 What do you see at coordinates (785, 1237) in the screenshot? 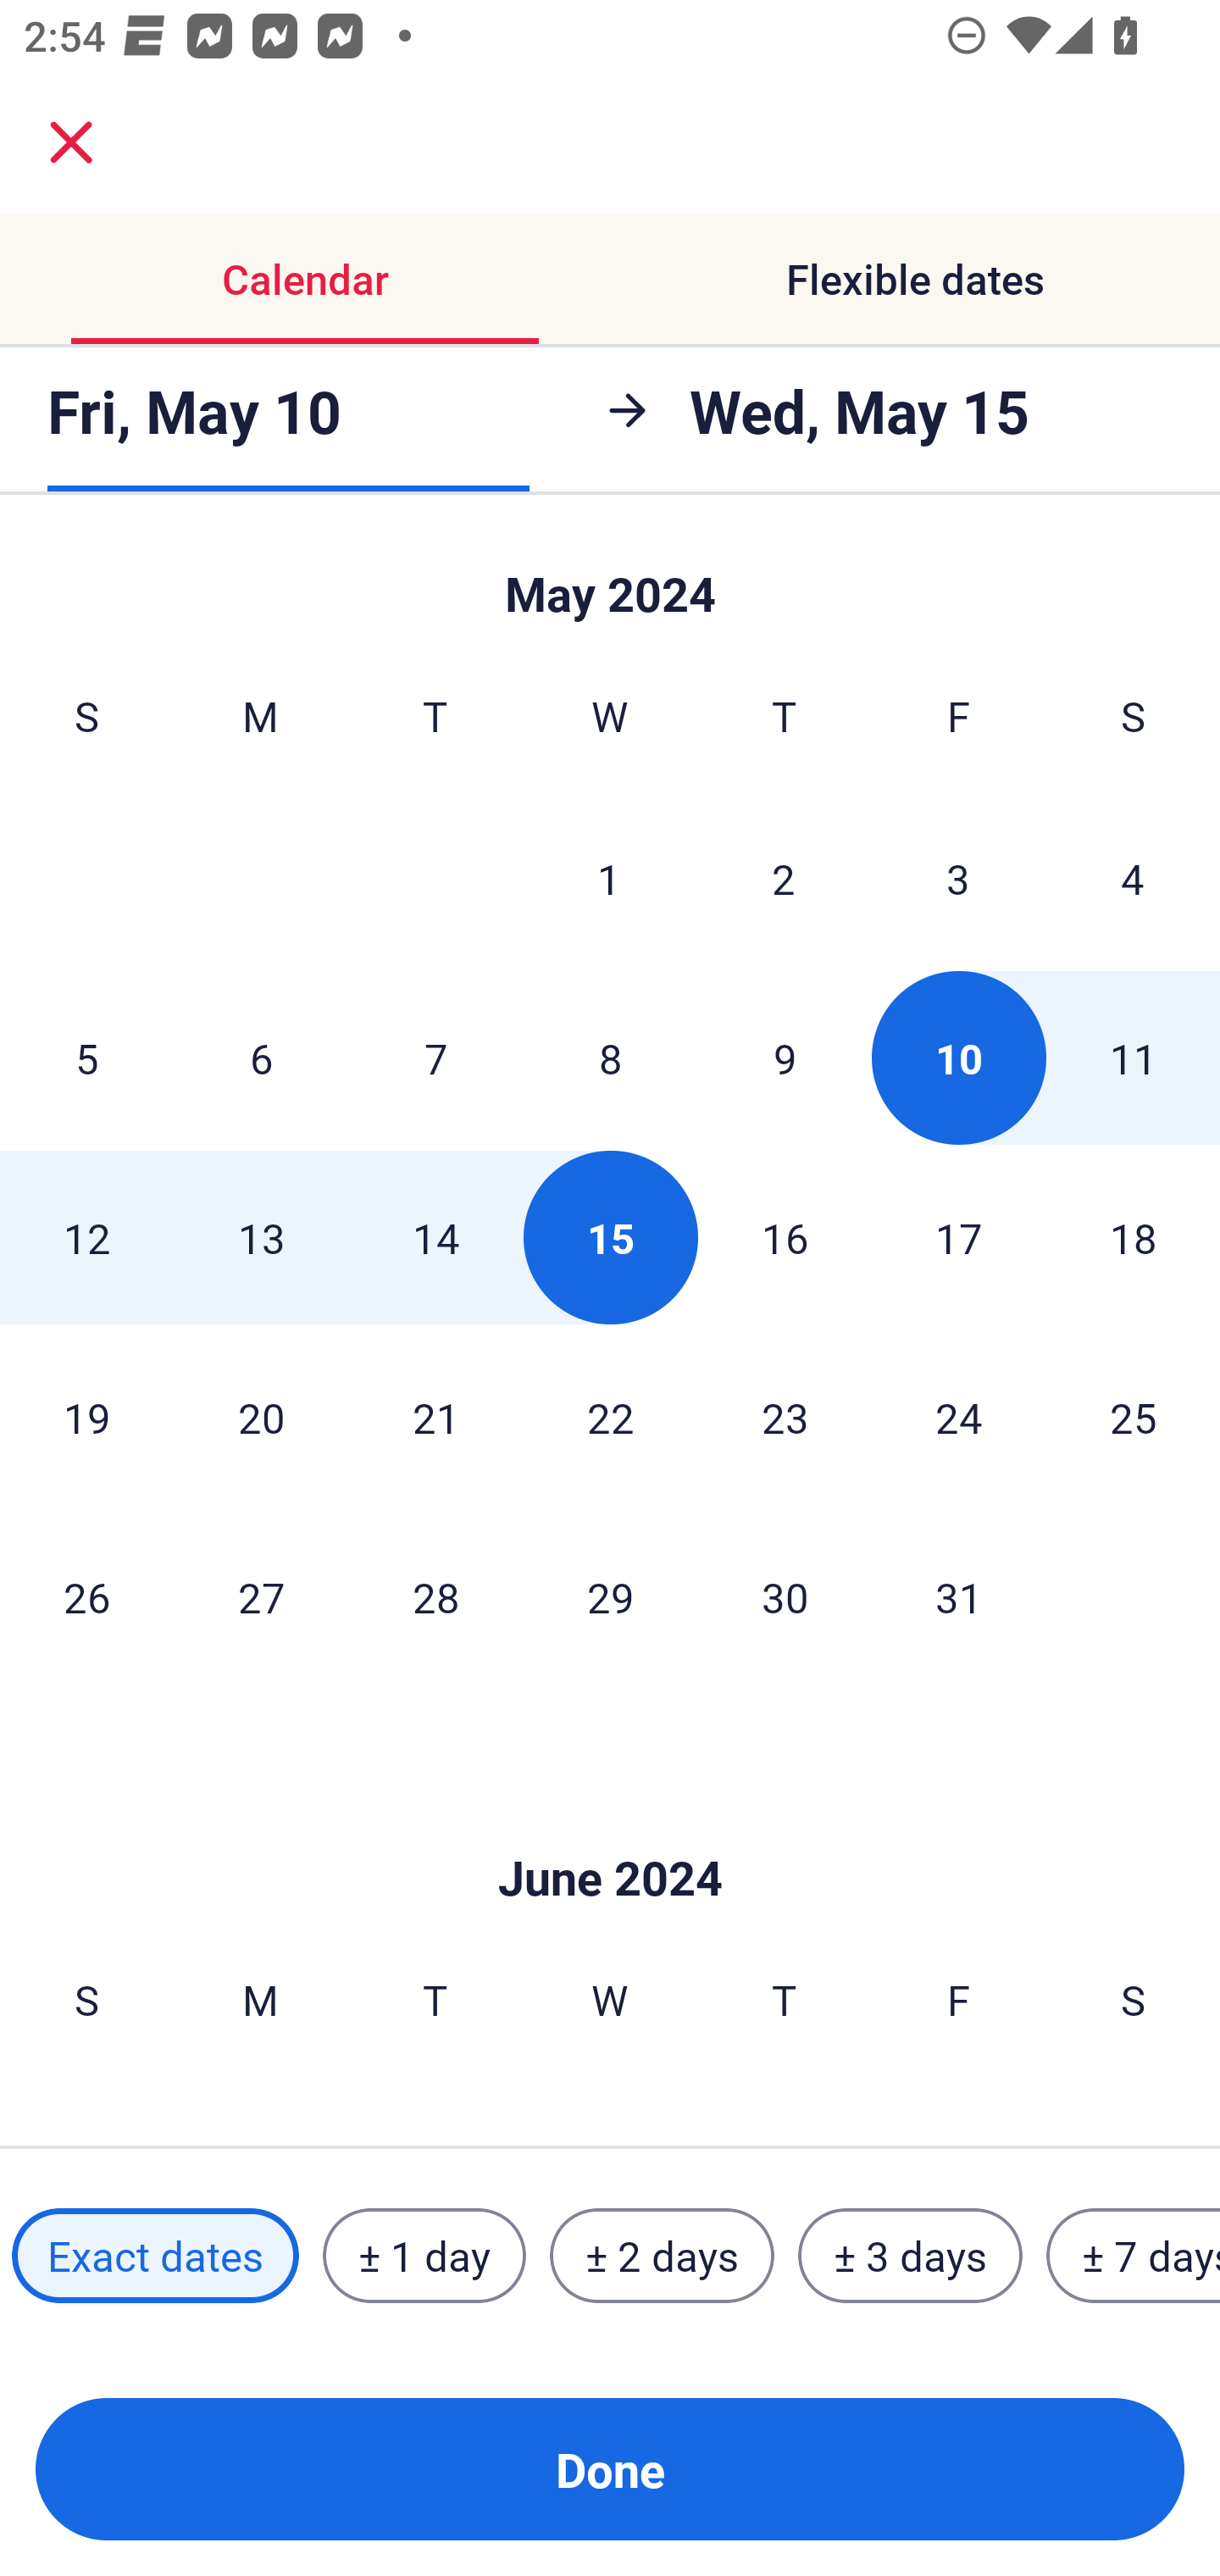
I see `16 Thursday, May 16, 2024` at bounding box center [785, 1237].